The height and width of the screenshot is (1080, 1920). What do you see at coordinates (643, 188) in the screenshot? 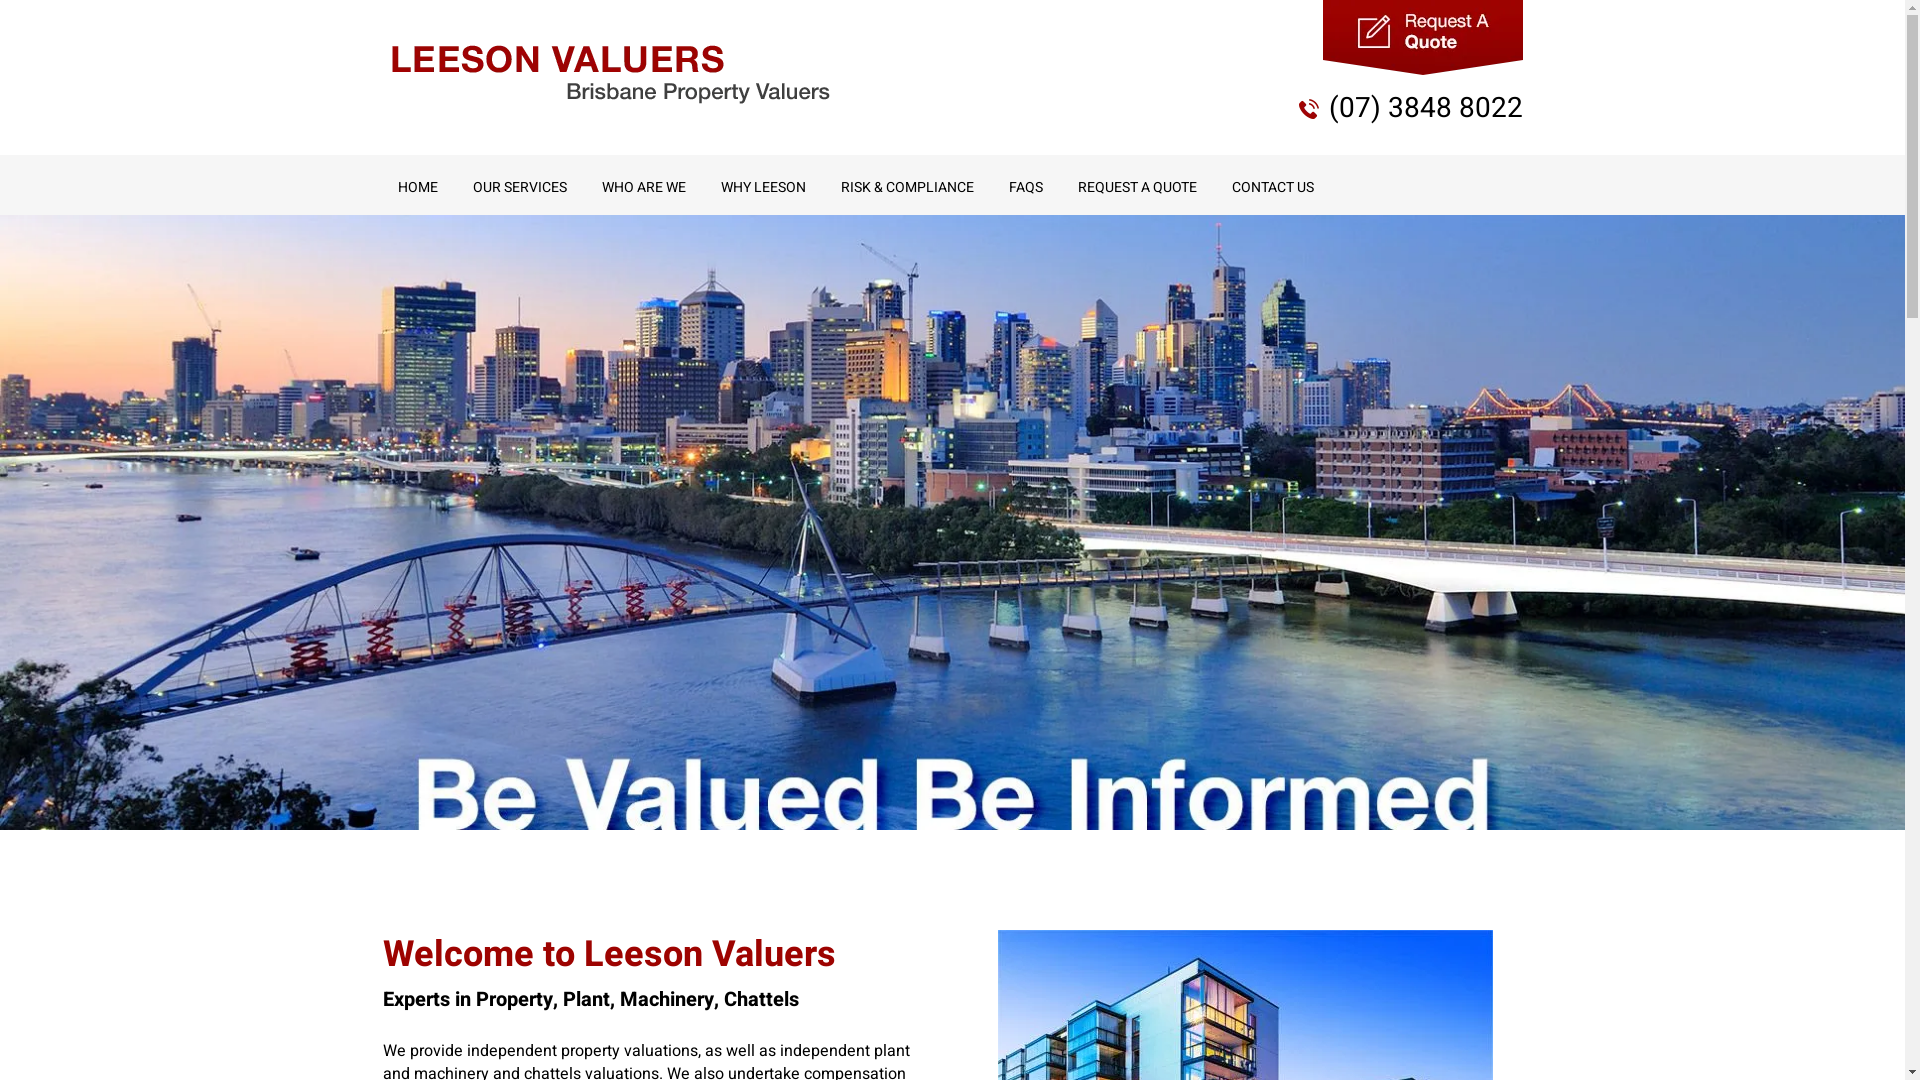
I see `WHO ARE WE` at bounding box center [643, 188].